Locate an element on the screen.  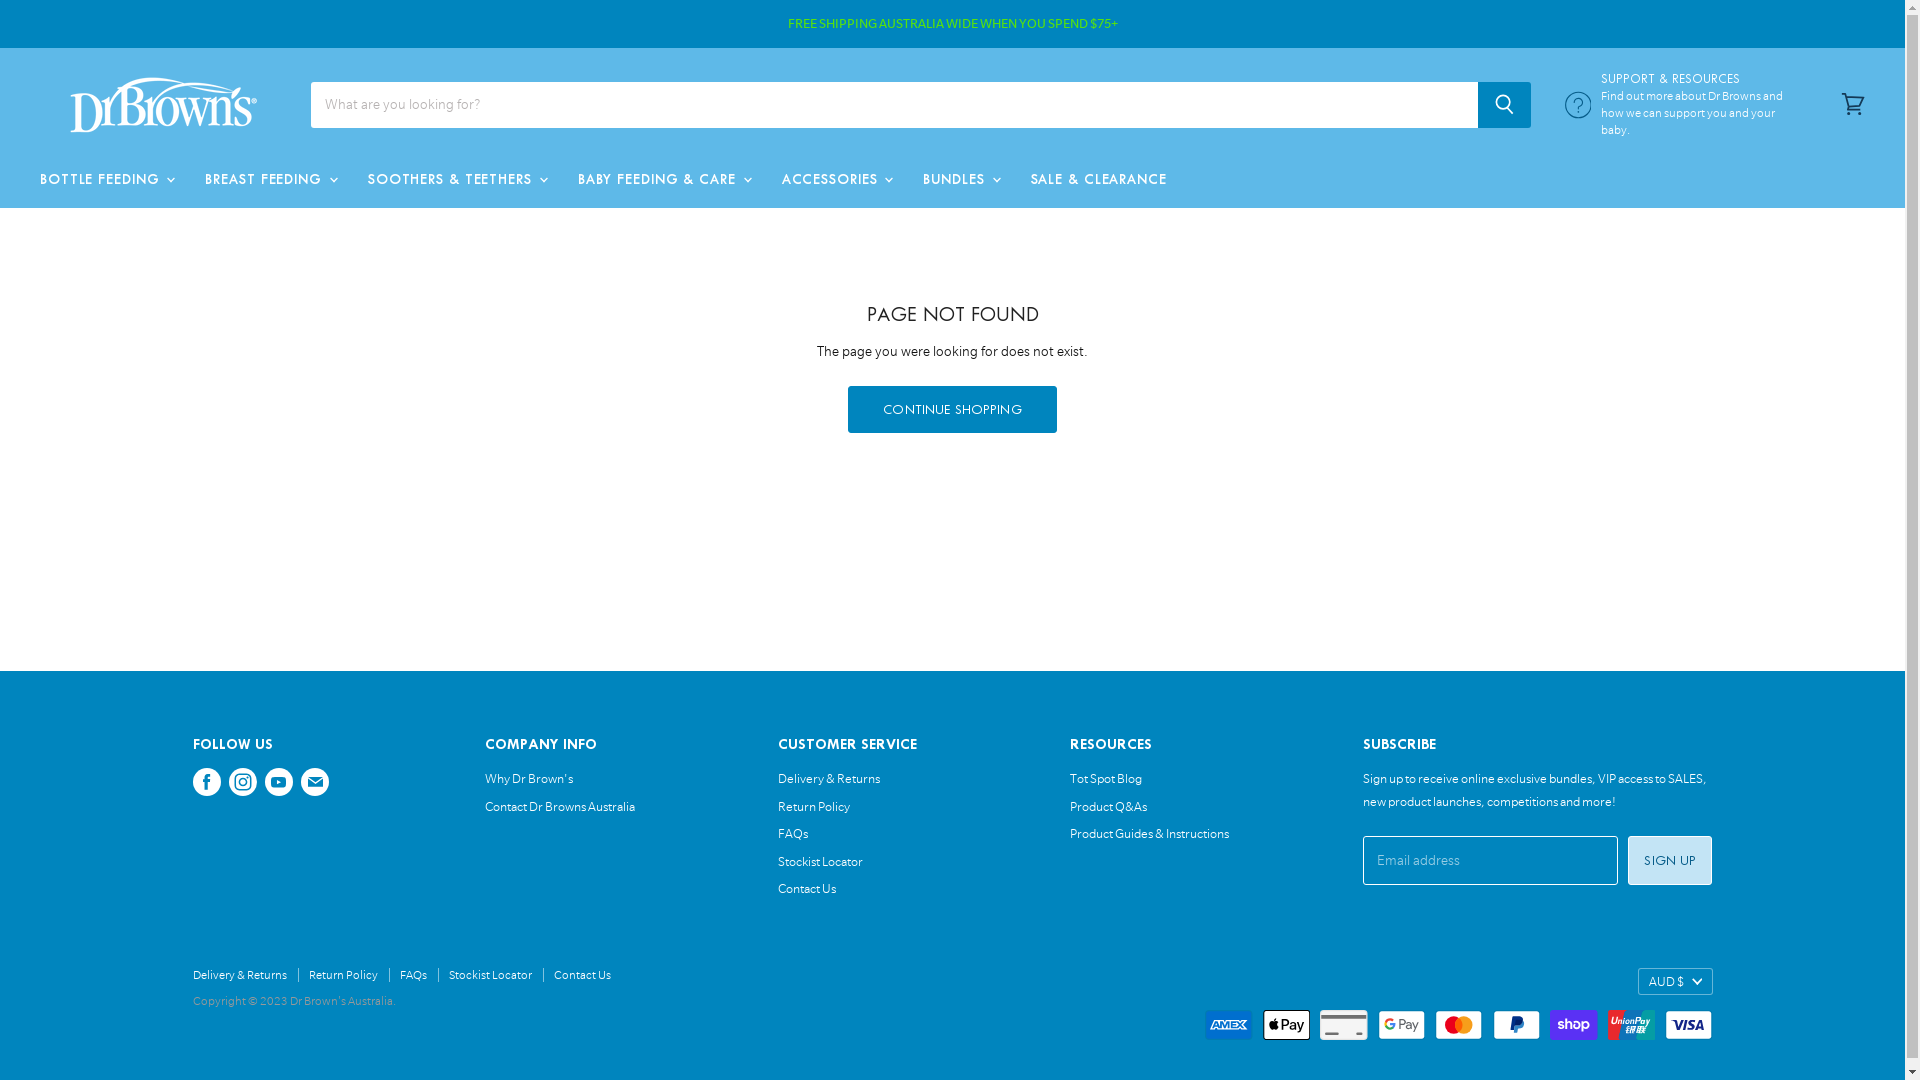
Delivery & Returns is located at coordinates (829, 778).